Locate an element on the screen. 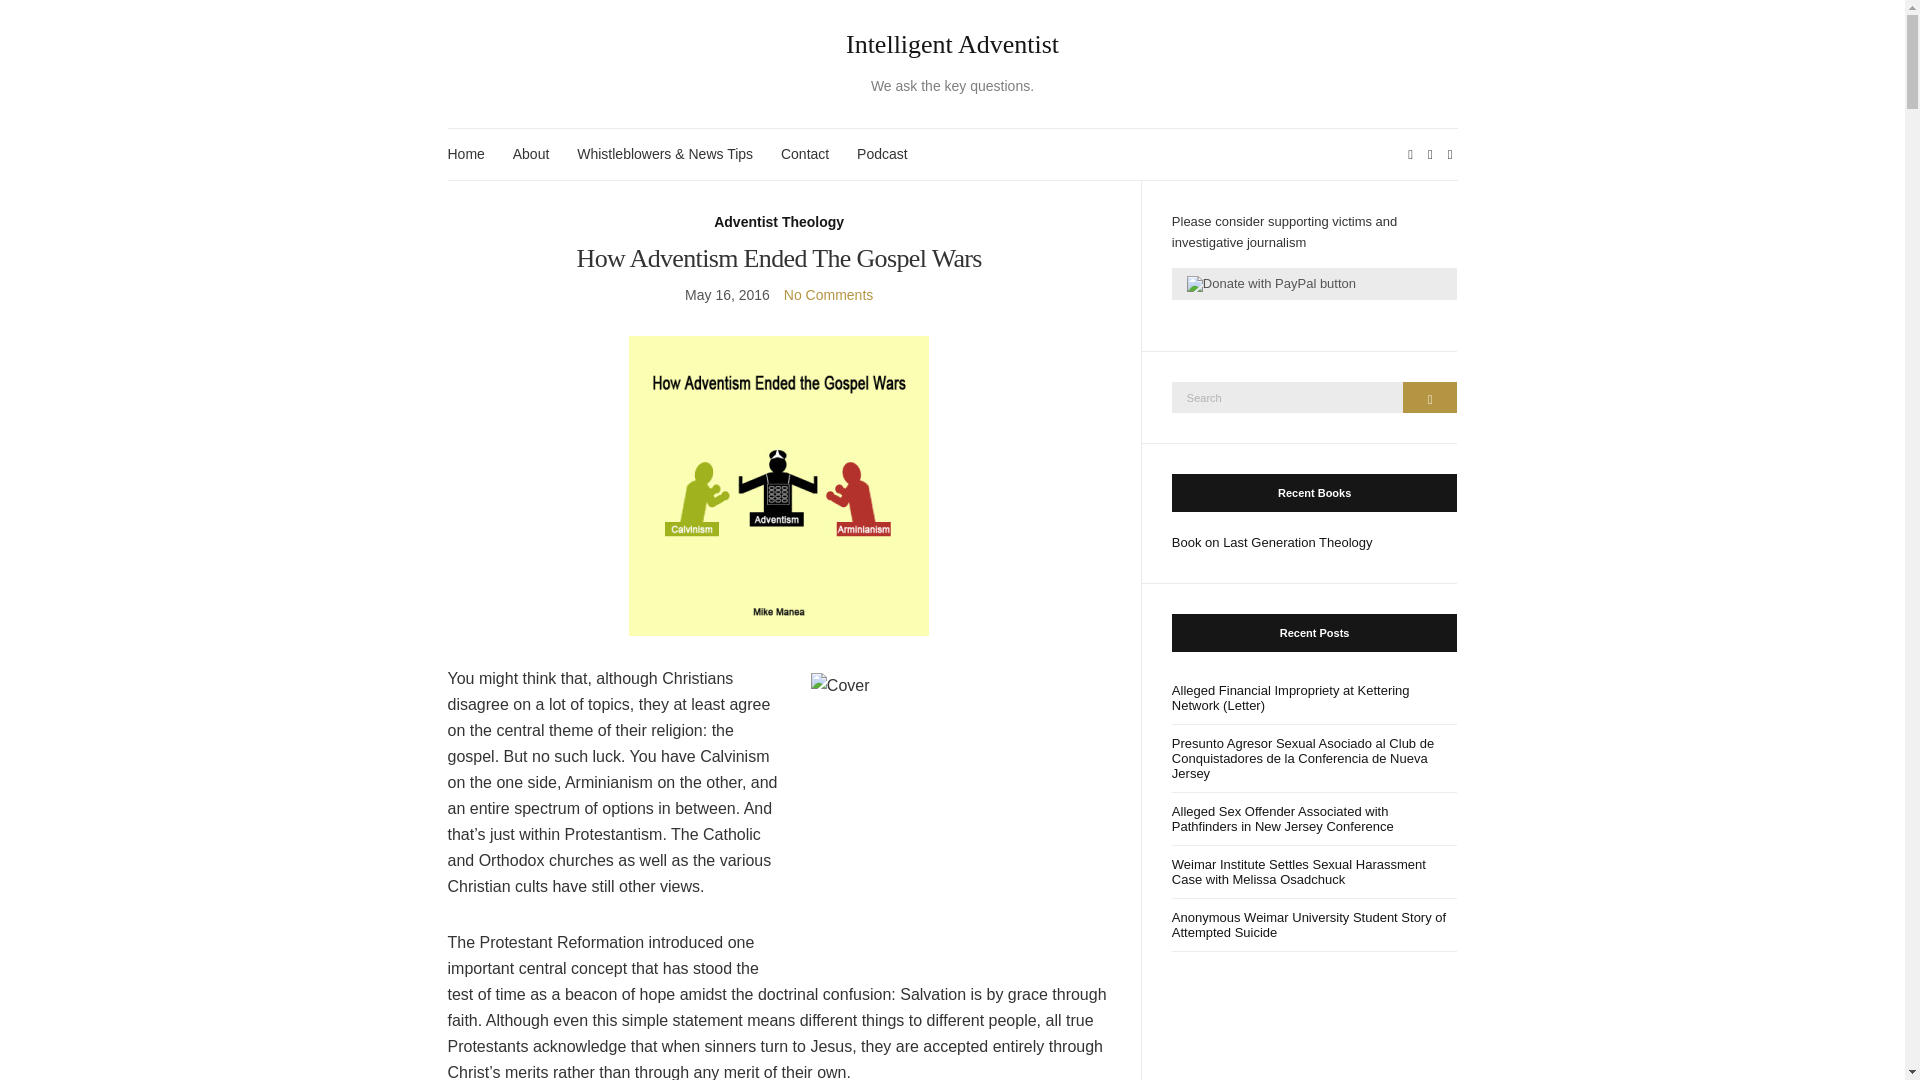 Image resolution: width=1920 pixels, height=1080 pixels. Adventist Theology is located at coordinates (779, 222).